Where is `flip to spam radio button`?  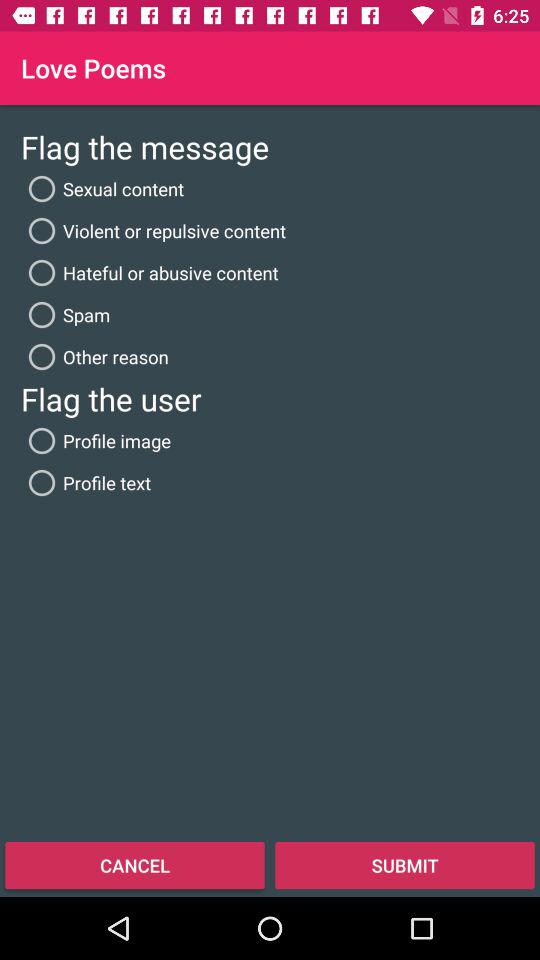
flip to spam radio button is located at coordinates (66, 314).